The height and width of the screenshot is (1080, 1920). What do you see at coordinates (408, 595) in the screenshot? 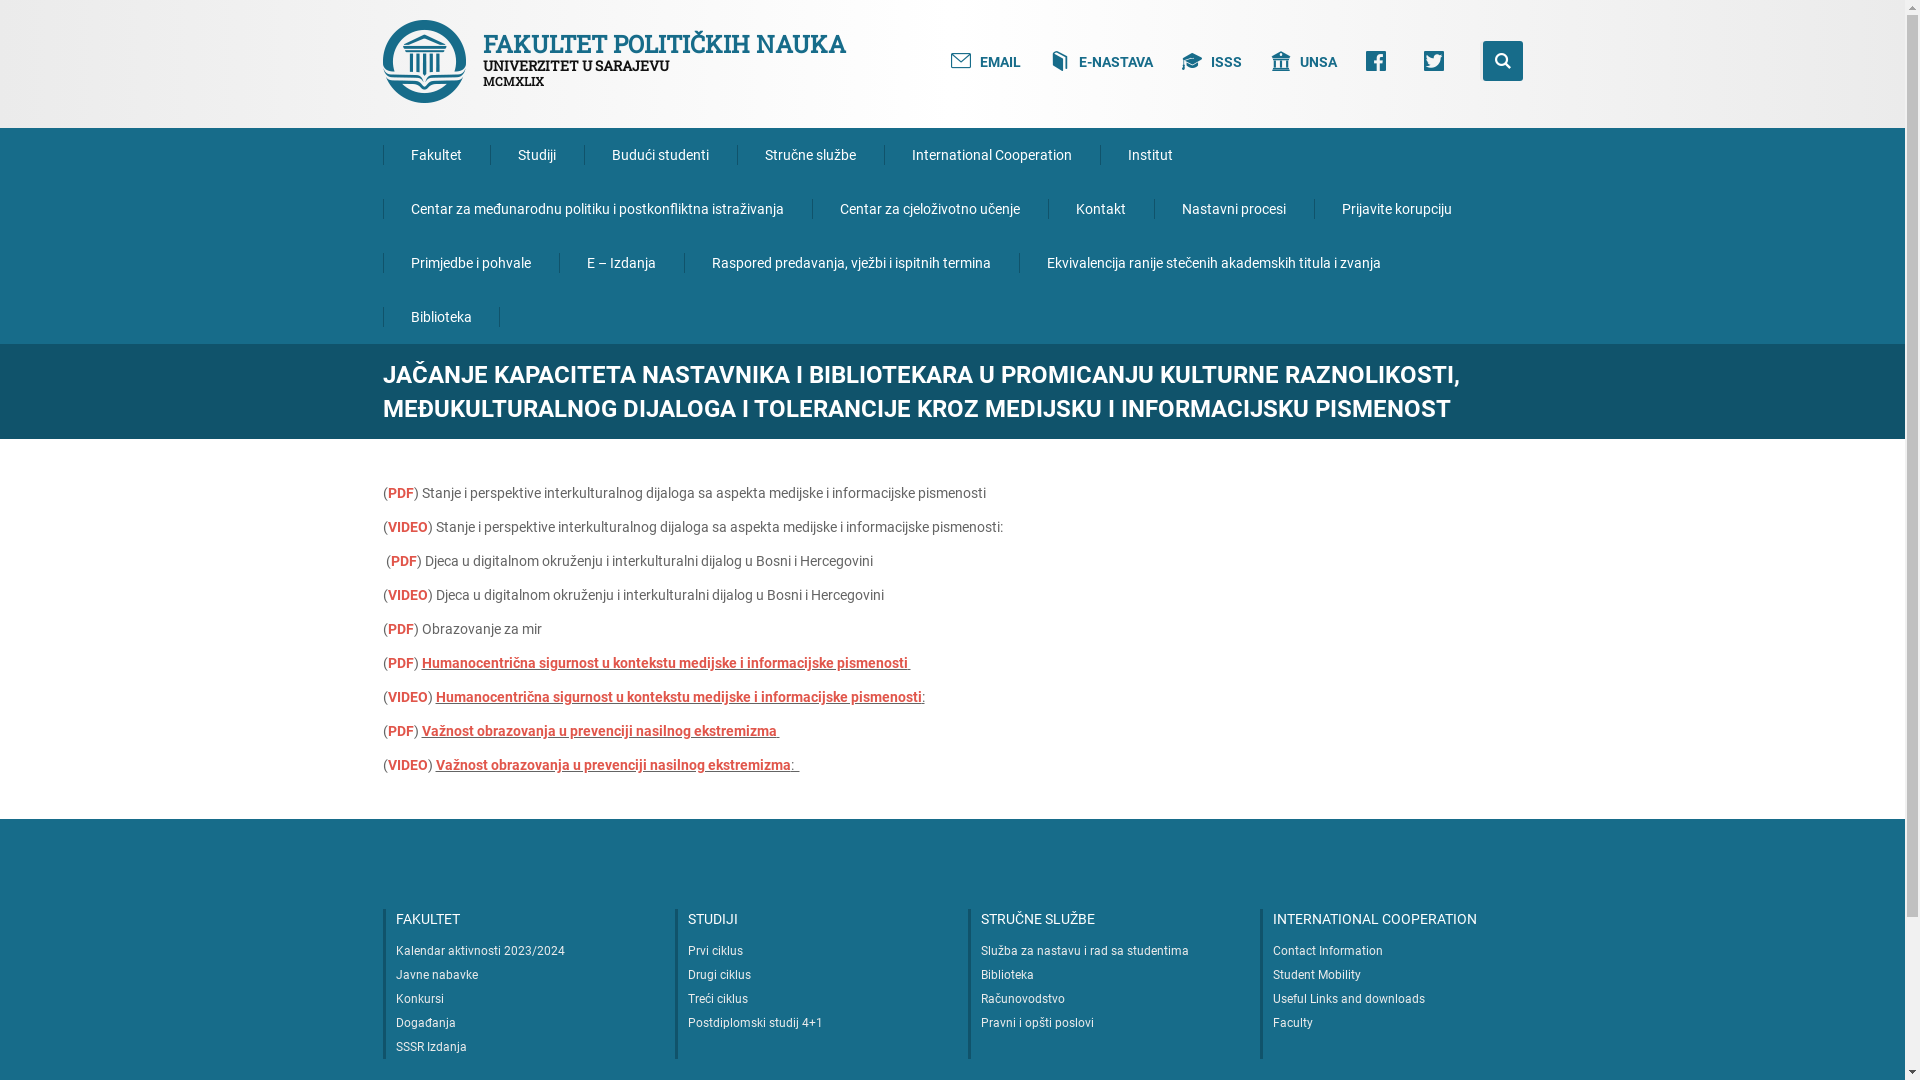
I see `VIDEO` at bounding box center [408, 595].